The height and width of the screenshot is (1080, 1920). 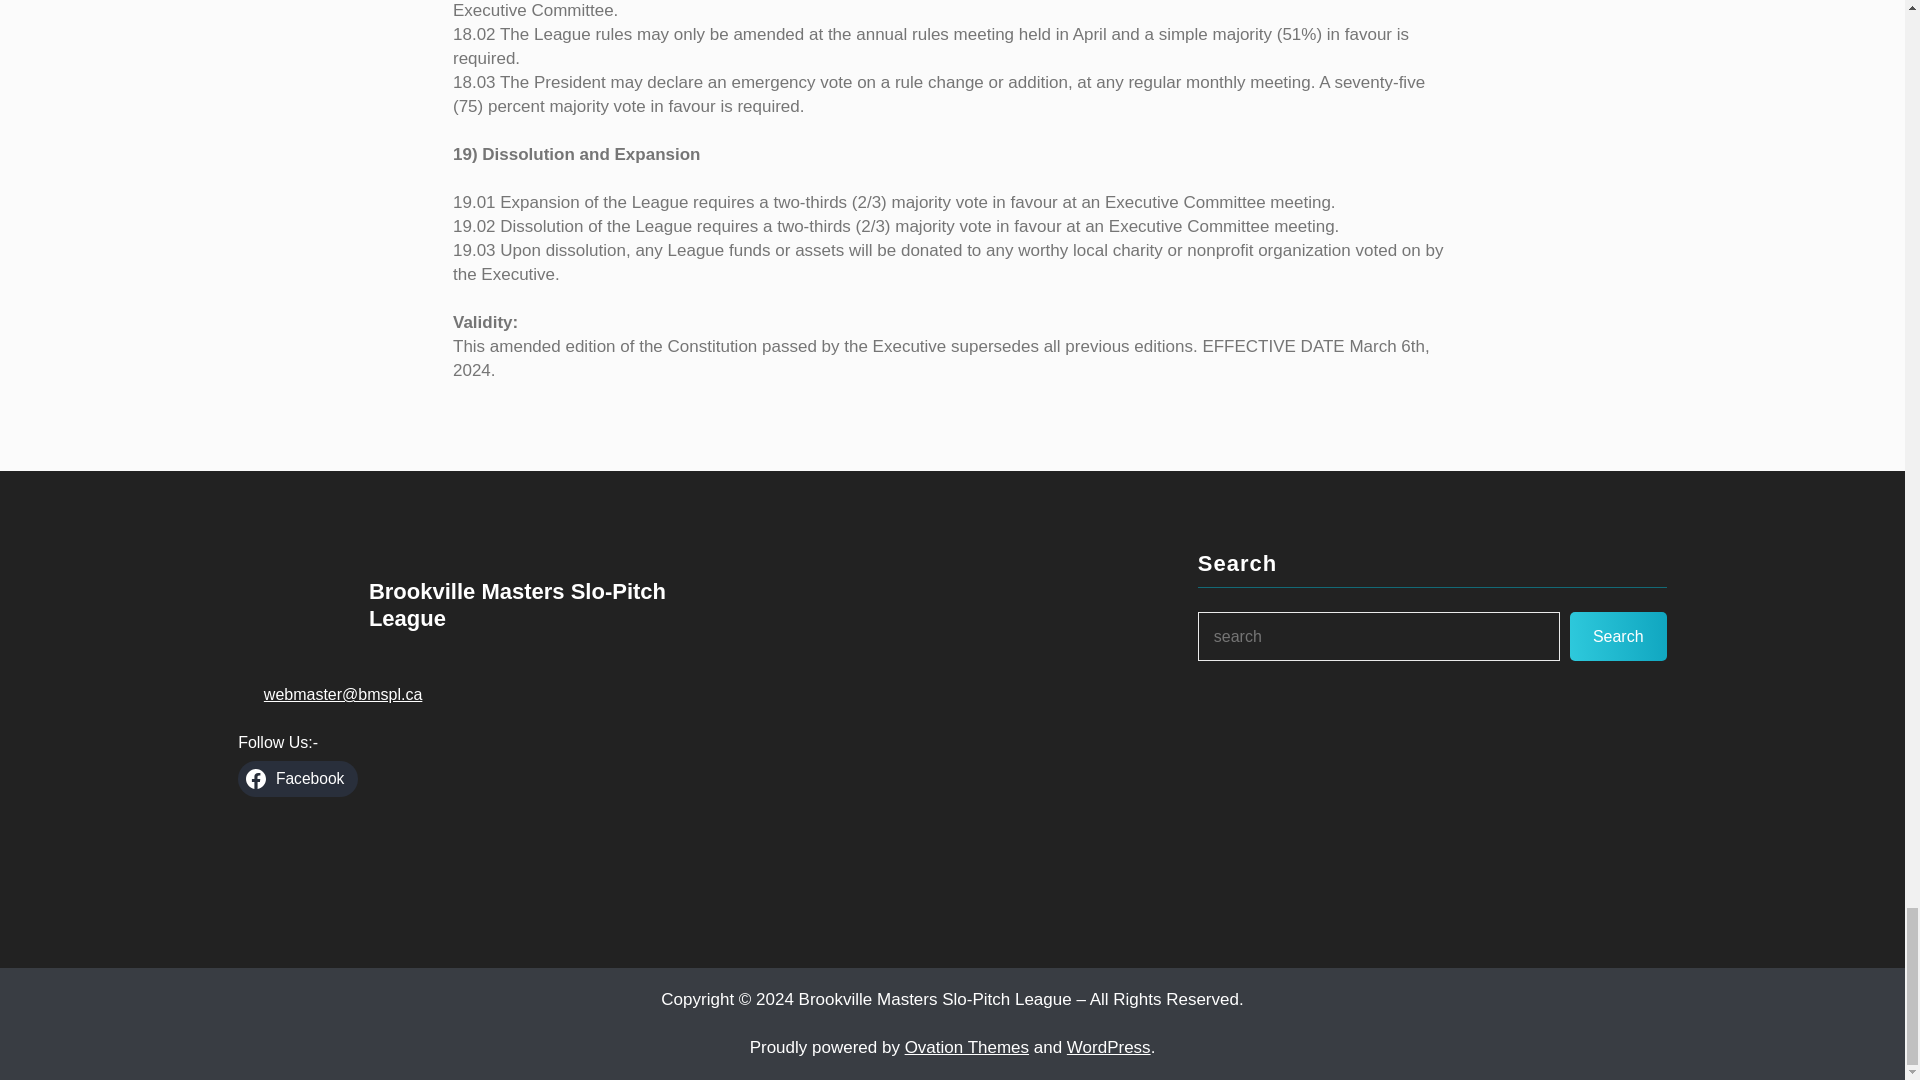 What do you see at coordinates (1108, 1047) in the screenshot?
I see `WordPress` at bounding box center [1108, 1047].